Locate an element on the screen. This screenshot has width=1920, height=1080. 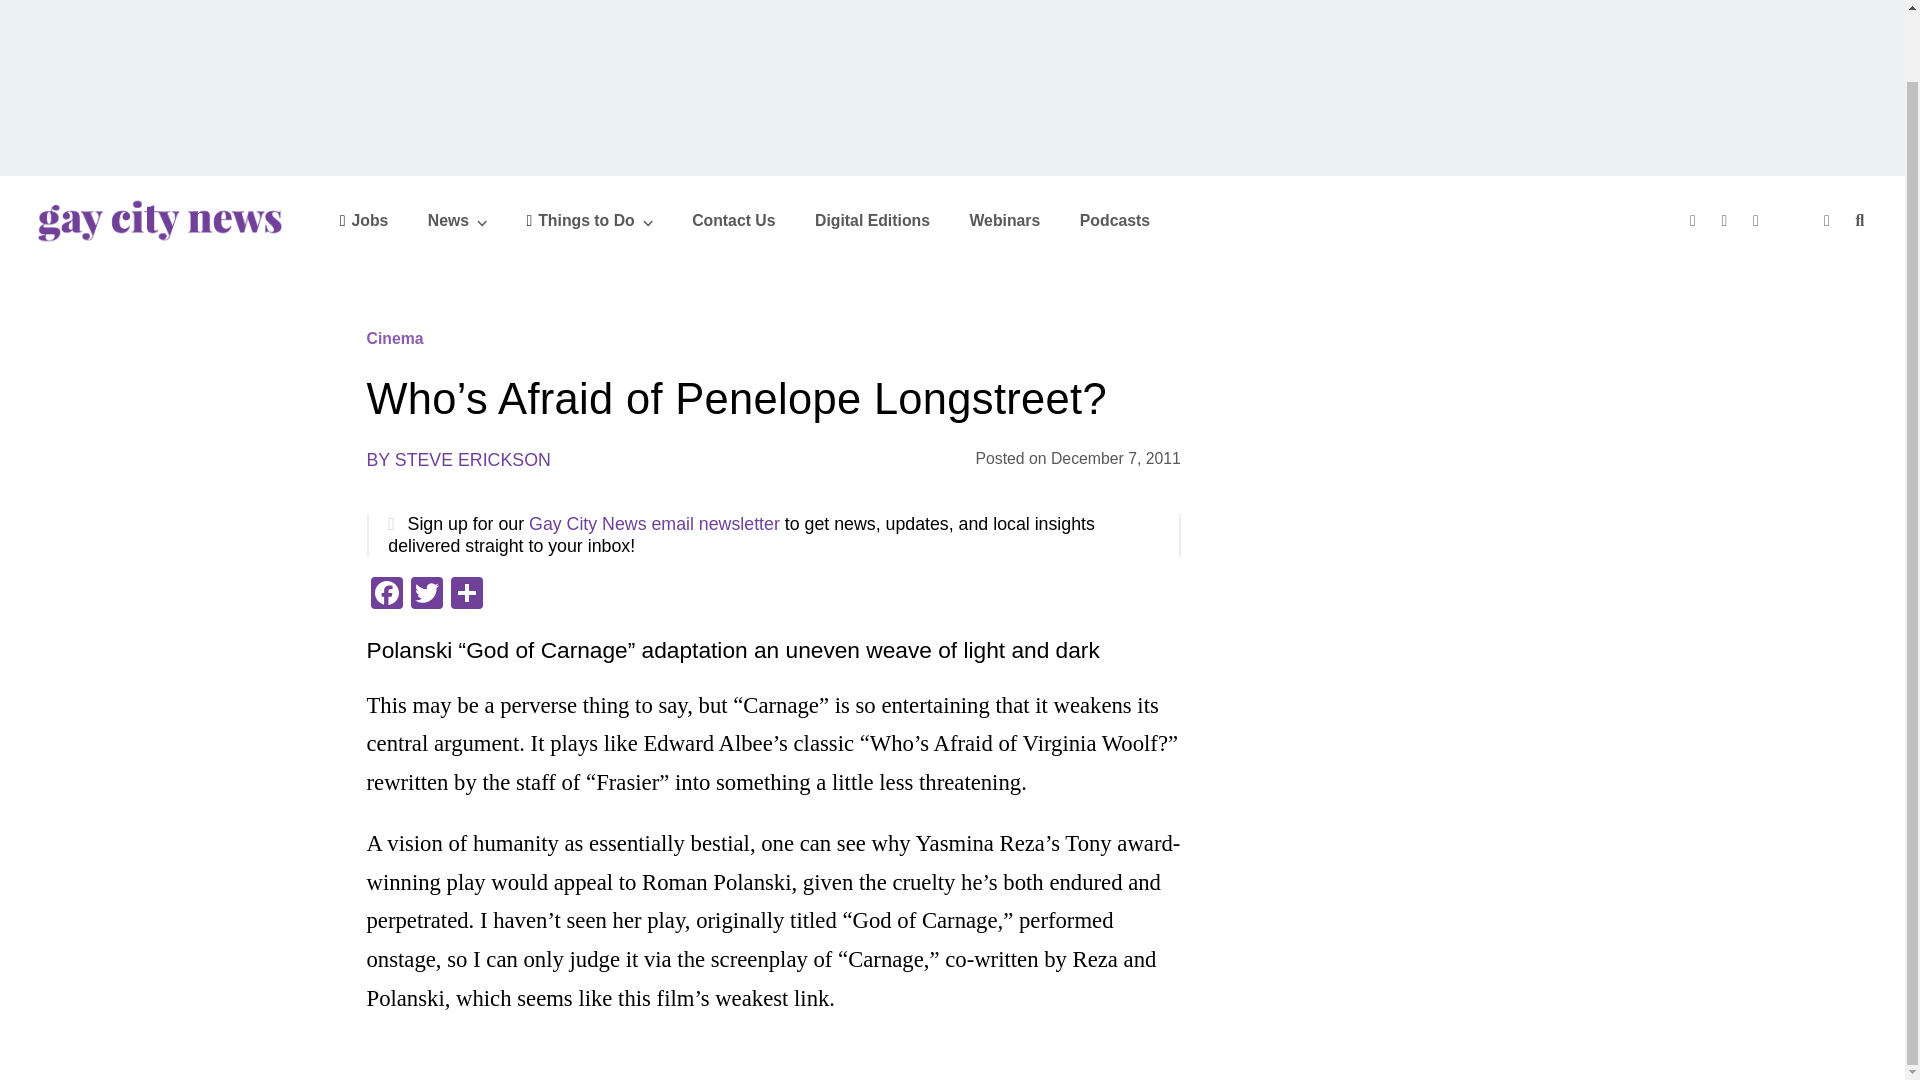
Facebook is located at coordinates (386, 595).